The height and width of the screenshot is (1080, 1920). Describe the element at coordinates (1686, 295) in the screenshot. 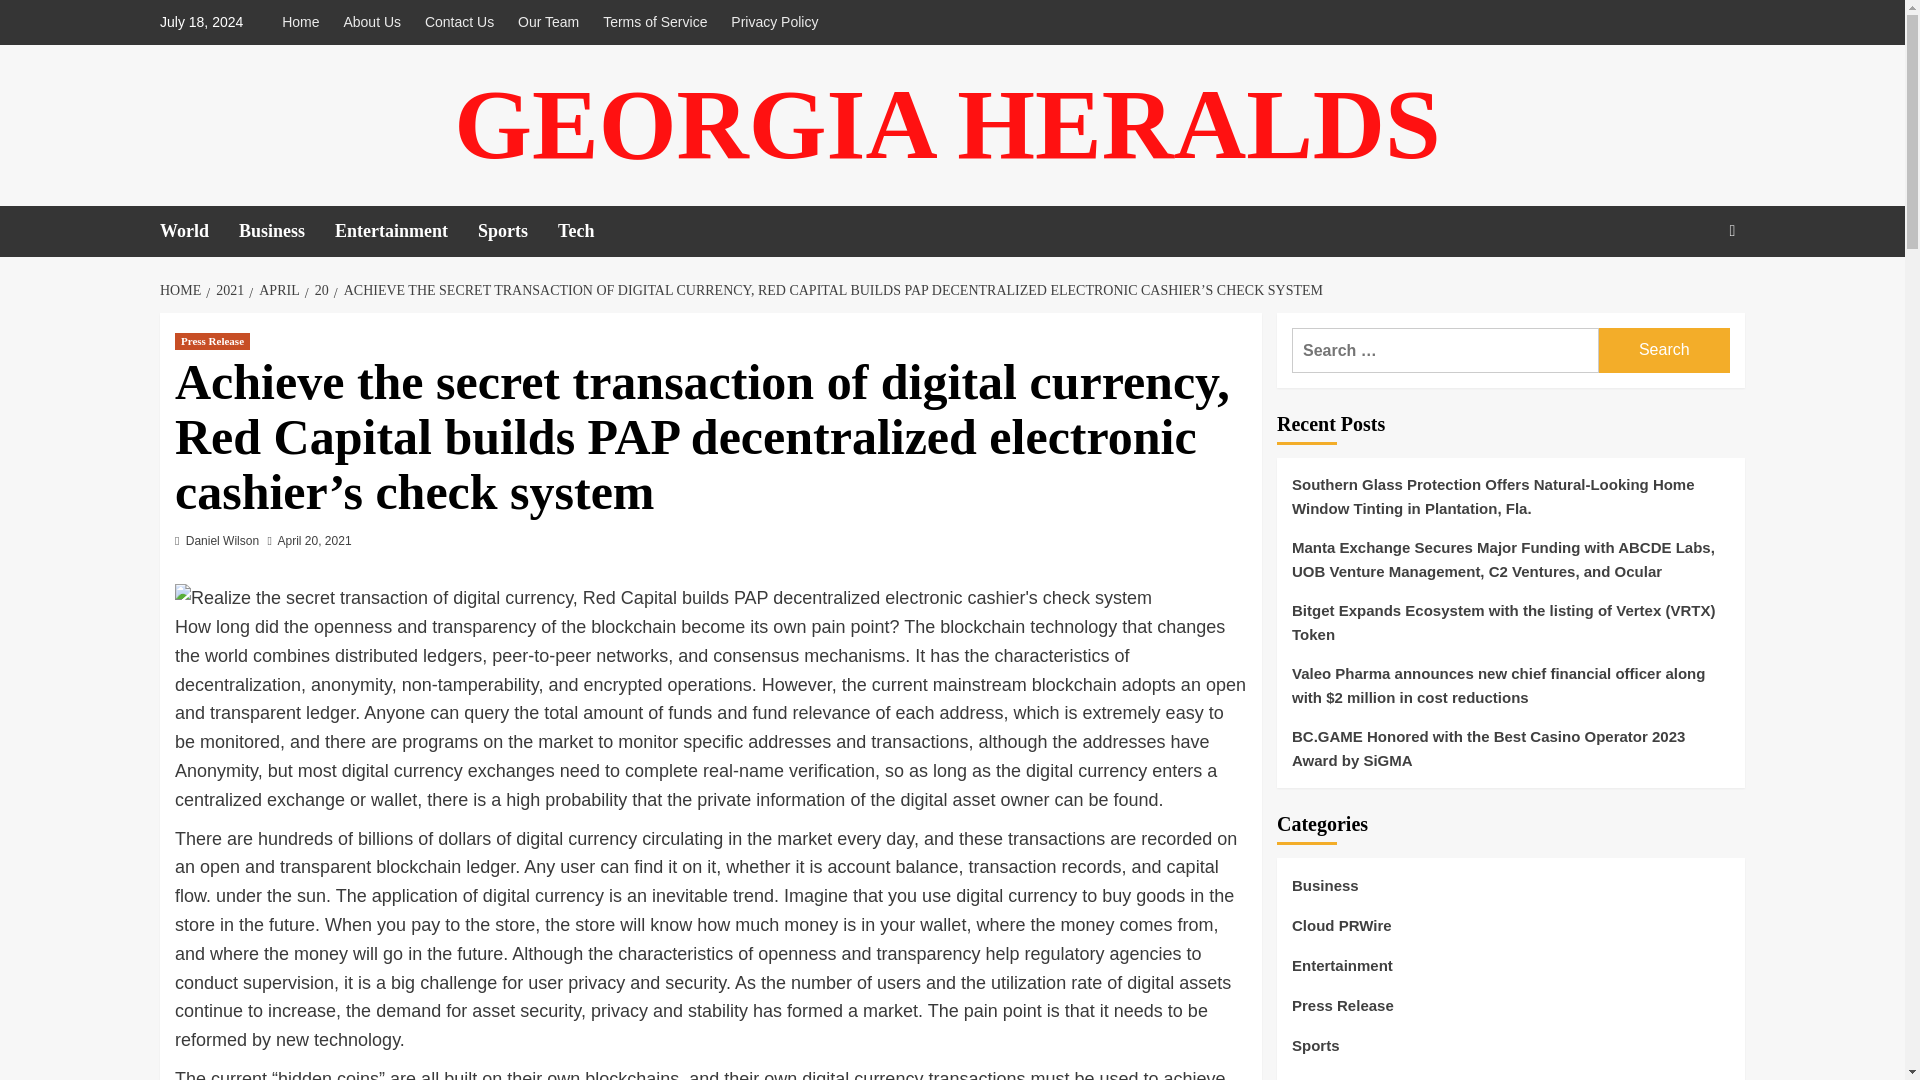

I see `Search` at that location.